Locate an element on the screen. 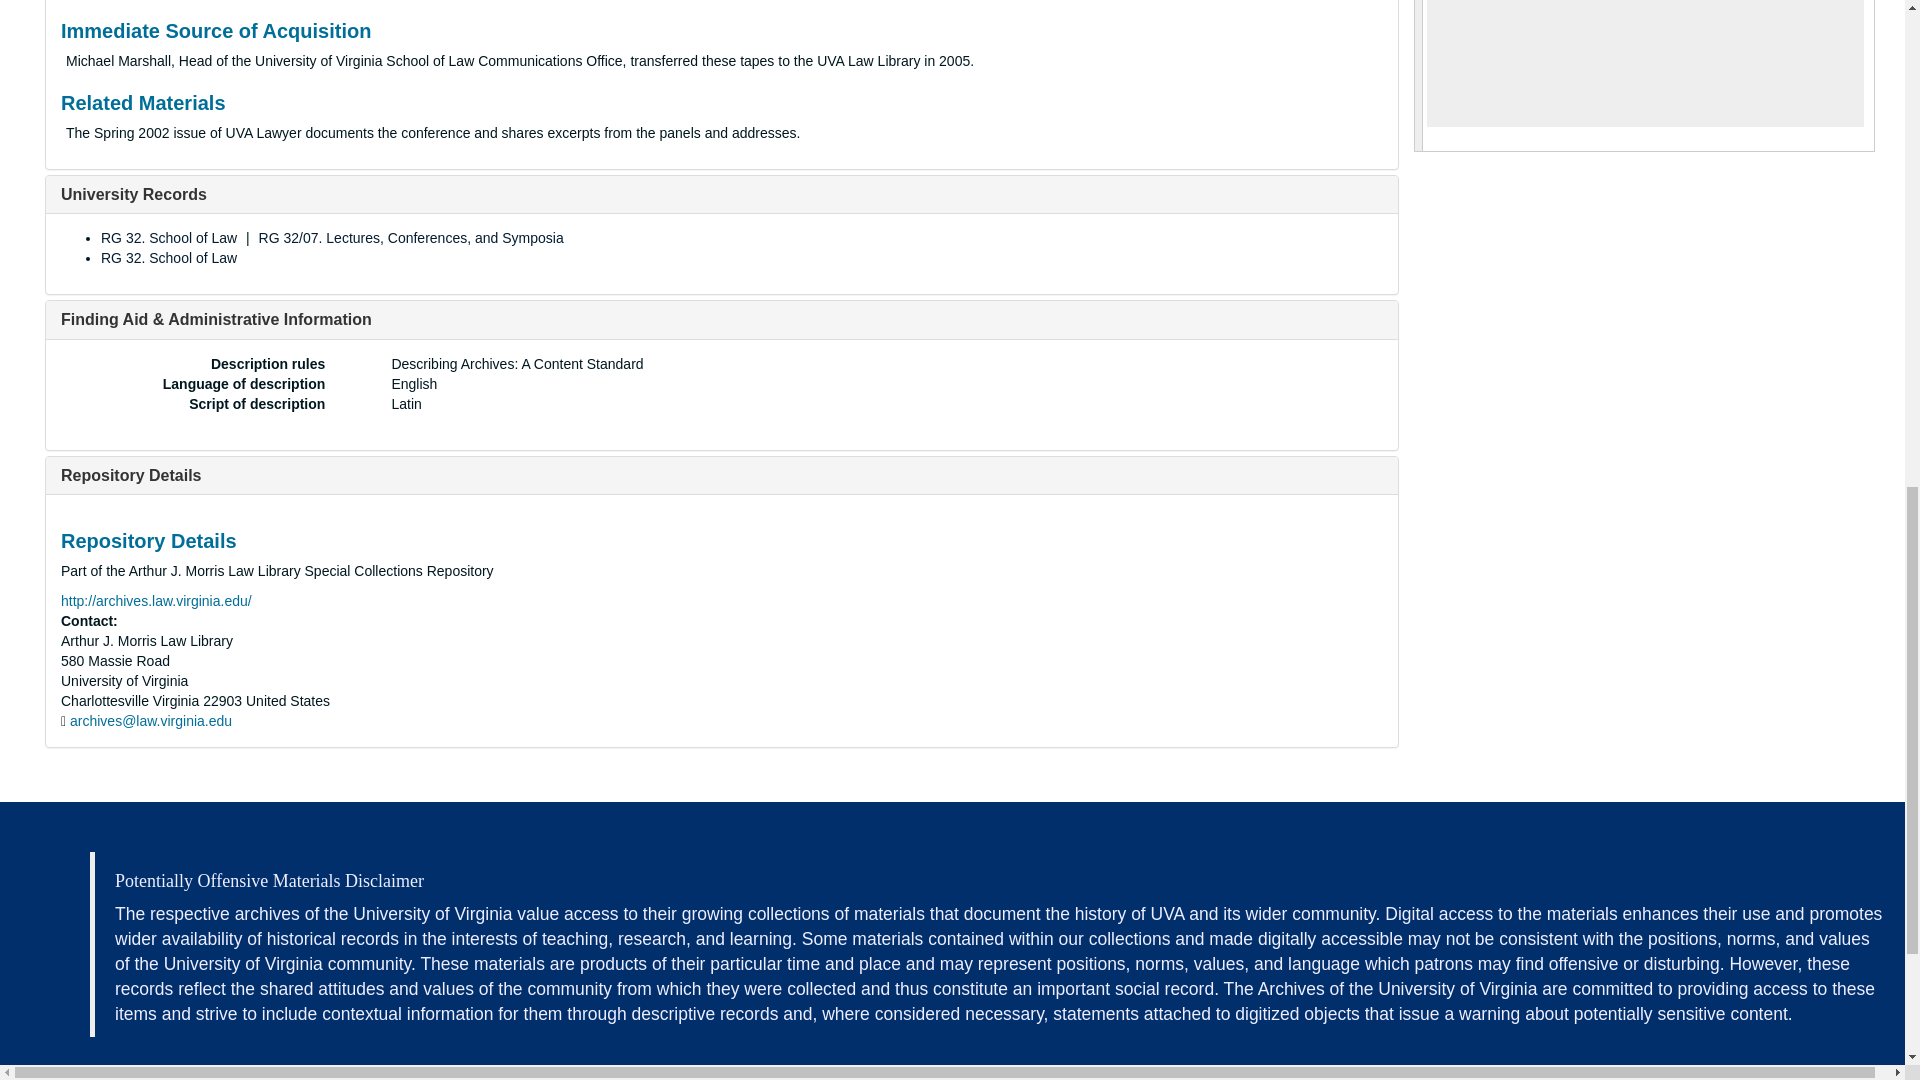  RG 32. School of Law is located at coordinates (168, 257).